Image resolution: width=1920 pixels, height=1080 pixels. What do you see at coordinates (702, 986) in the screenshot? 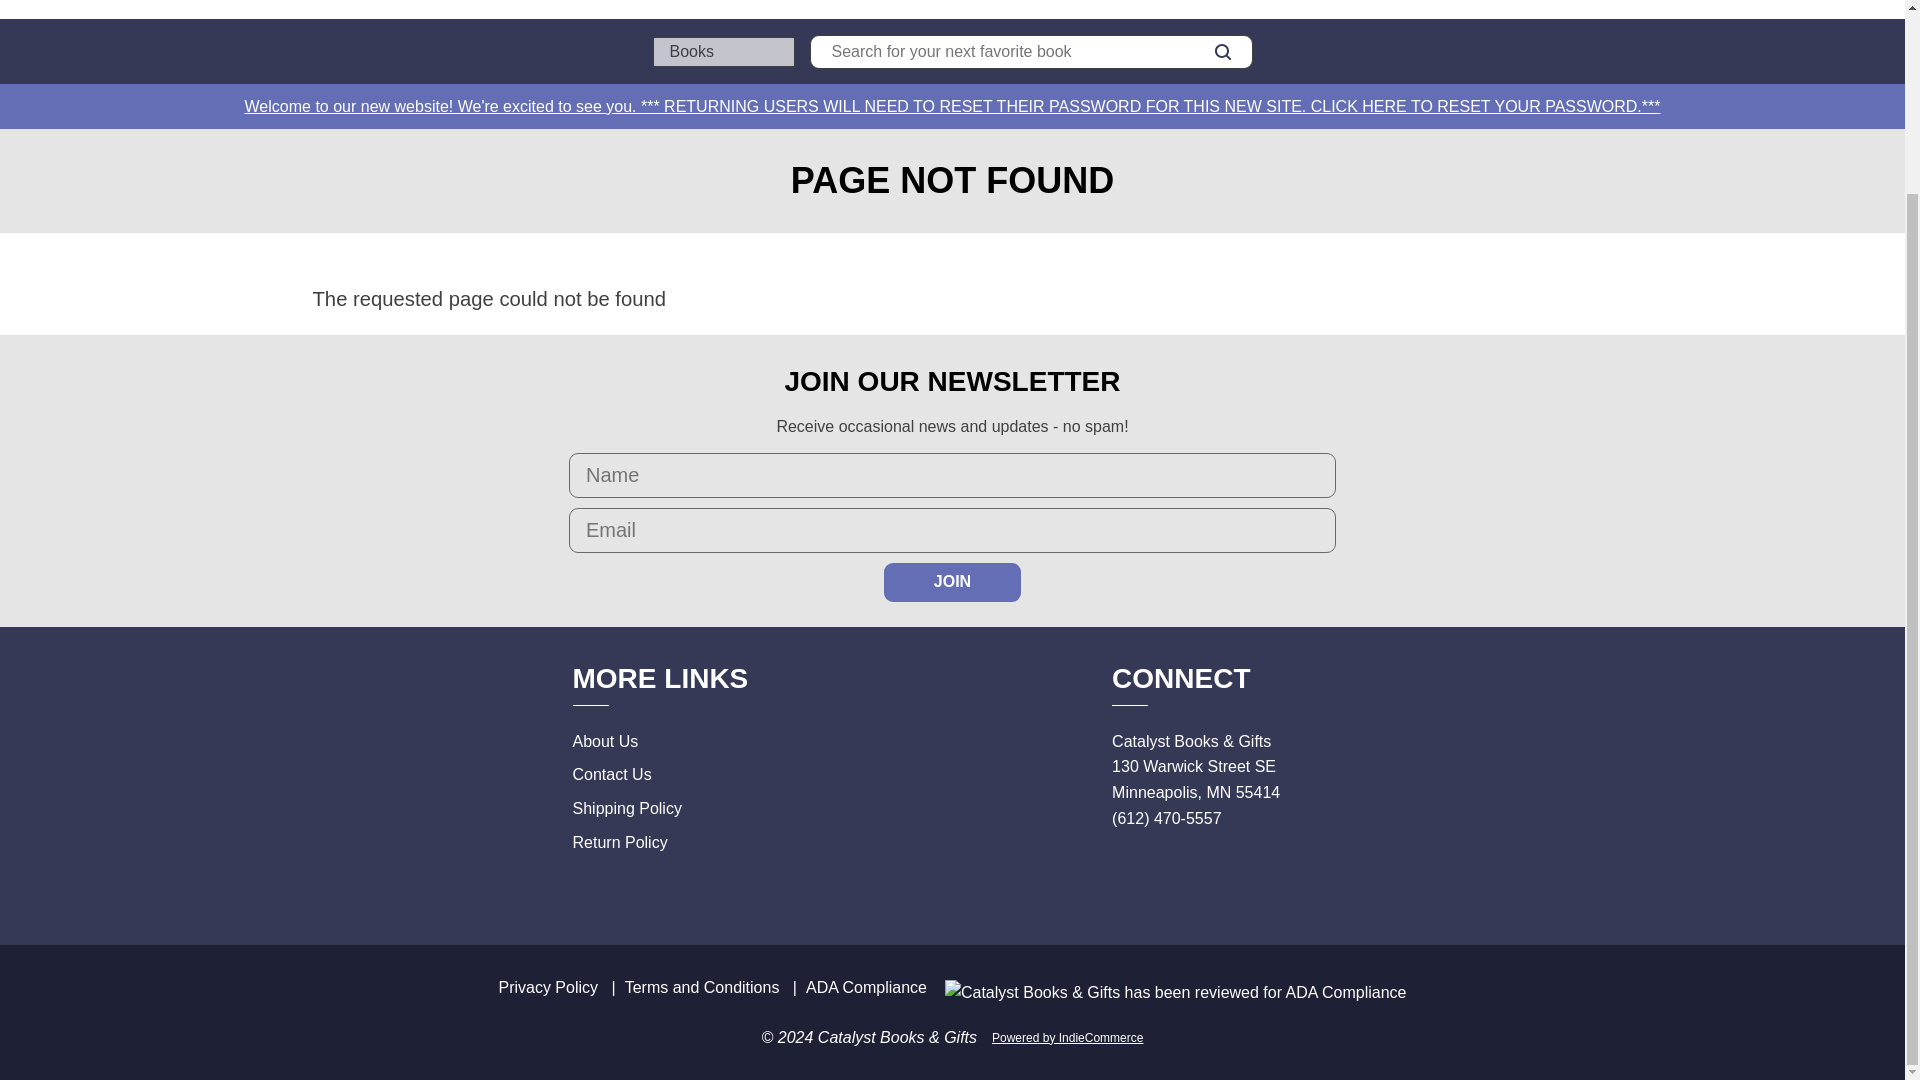
I see `Terms and Conditions` at bounding box center [702, 986].